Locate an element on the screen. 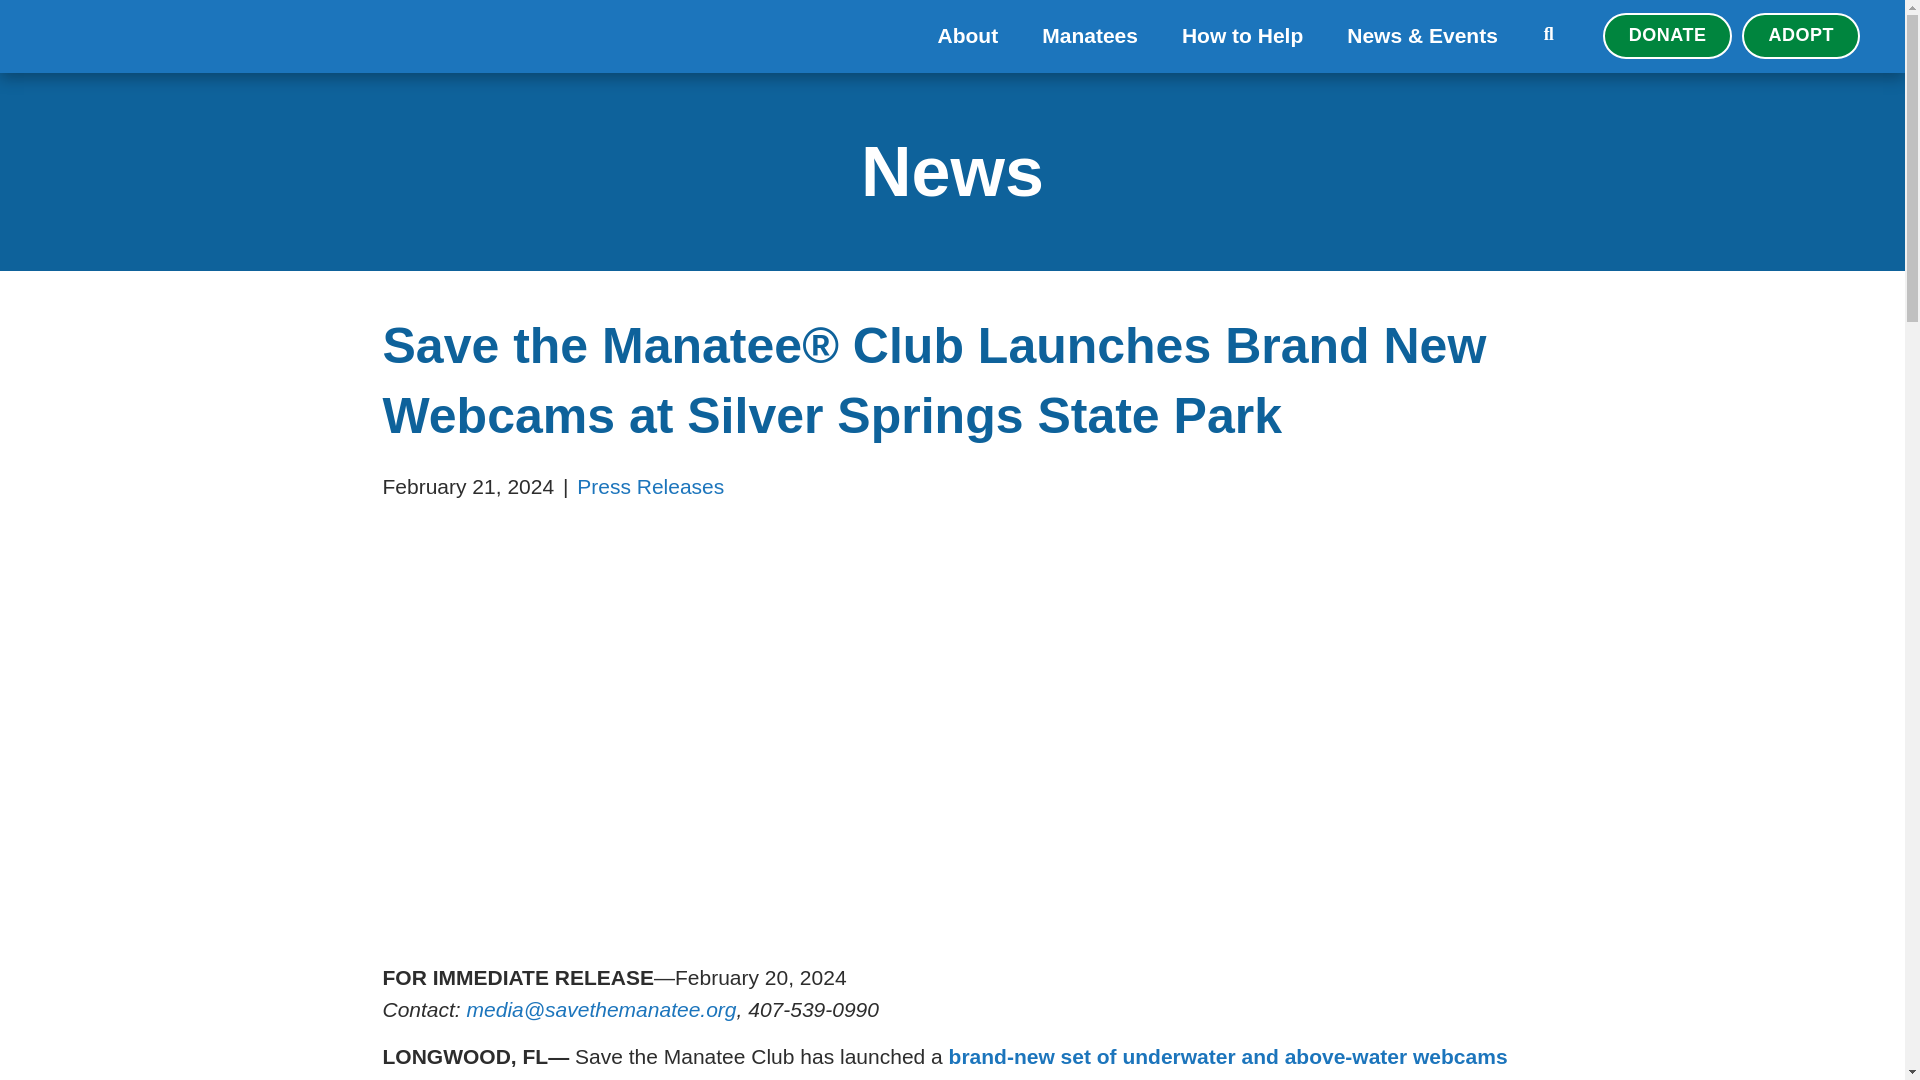 Image resolution: width=1920 pixels, height=1080 pixels. Silver Springs Webcams 180 Smc is located at coordinates (948, 722).